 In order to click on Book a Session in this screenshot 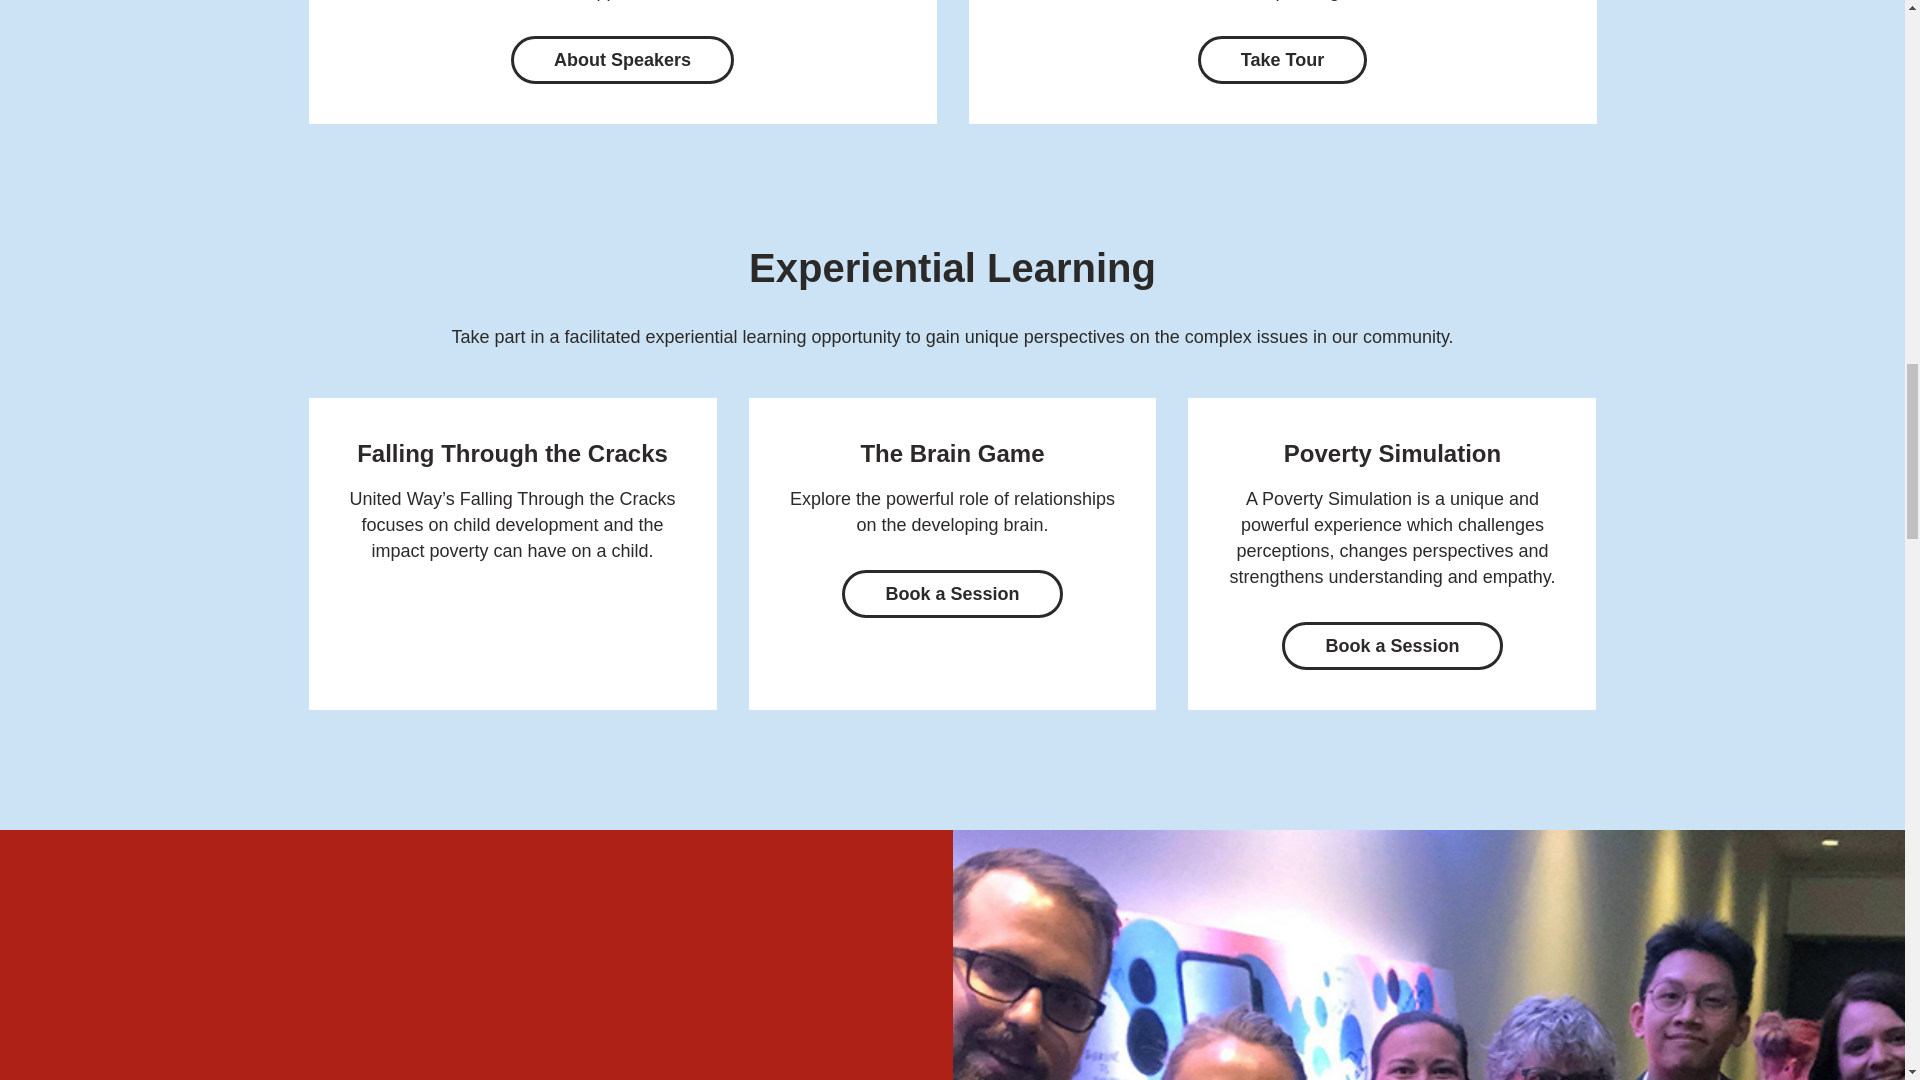, I will do `click(951, 594)`.